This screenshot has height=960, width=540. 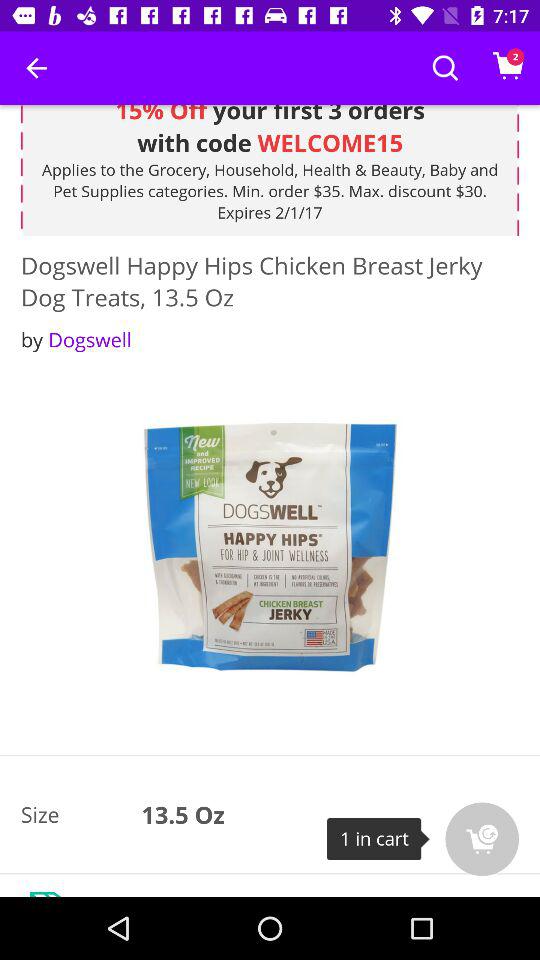 I want to click on select 5 lines text which is the top of the page, so click(x=270, y=170).